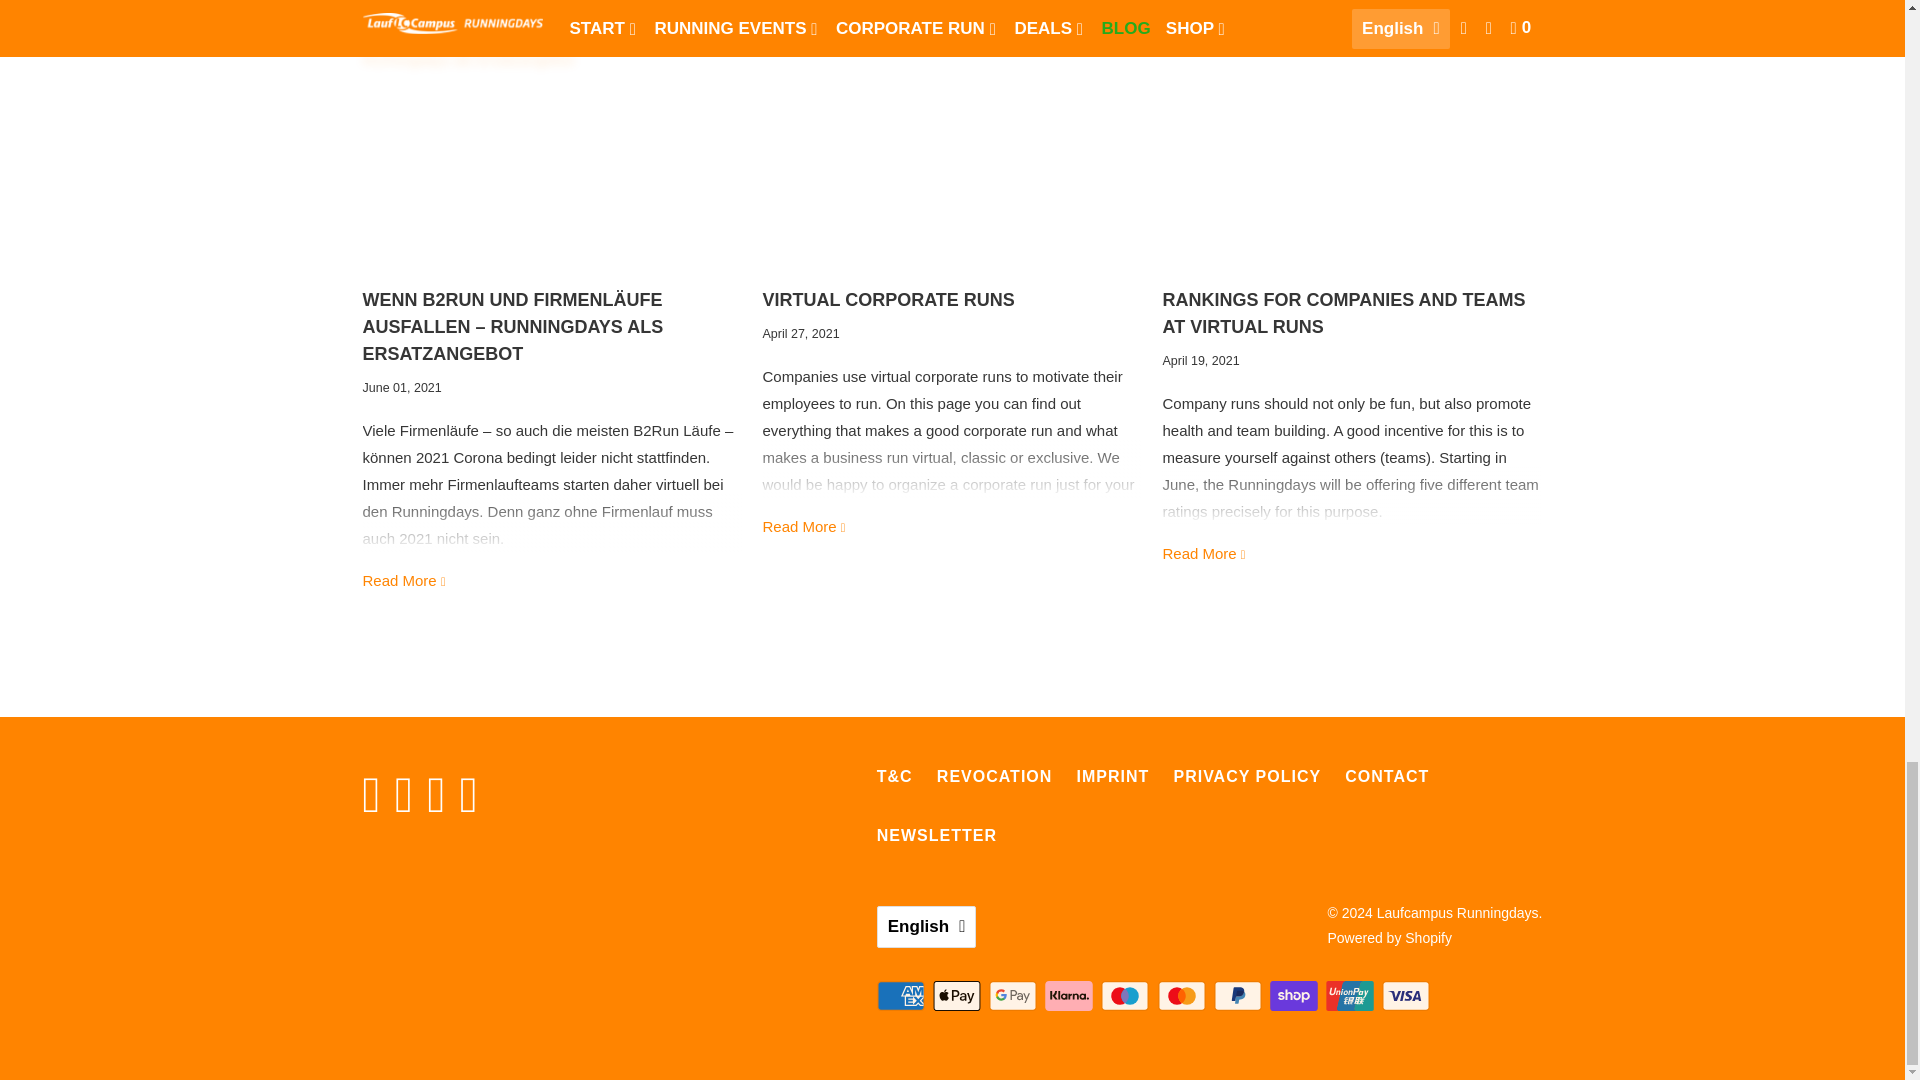 This screenshot has width=1920, height=1080. Describe the element at coordinates (1408, 995) in the screenshot. I see `Visa` at that location.